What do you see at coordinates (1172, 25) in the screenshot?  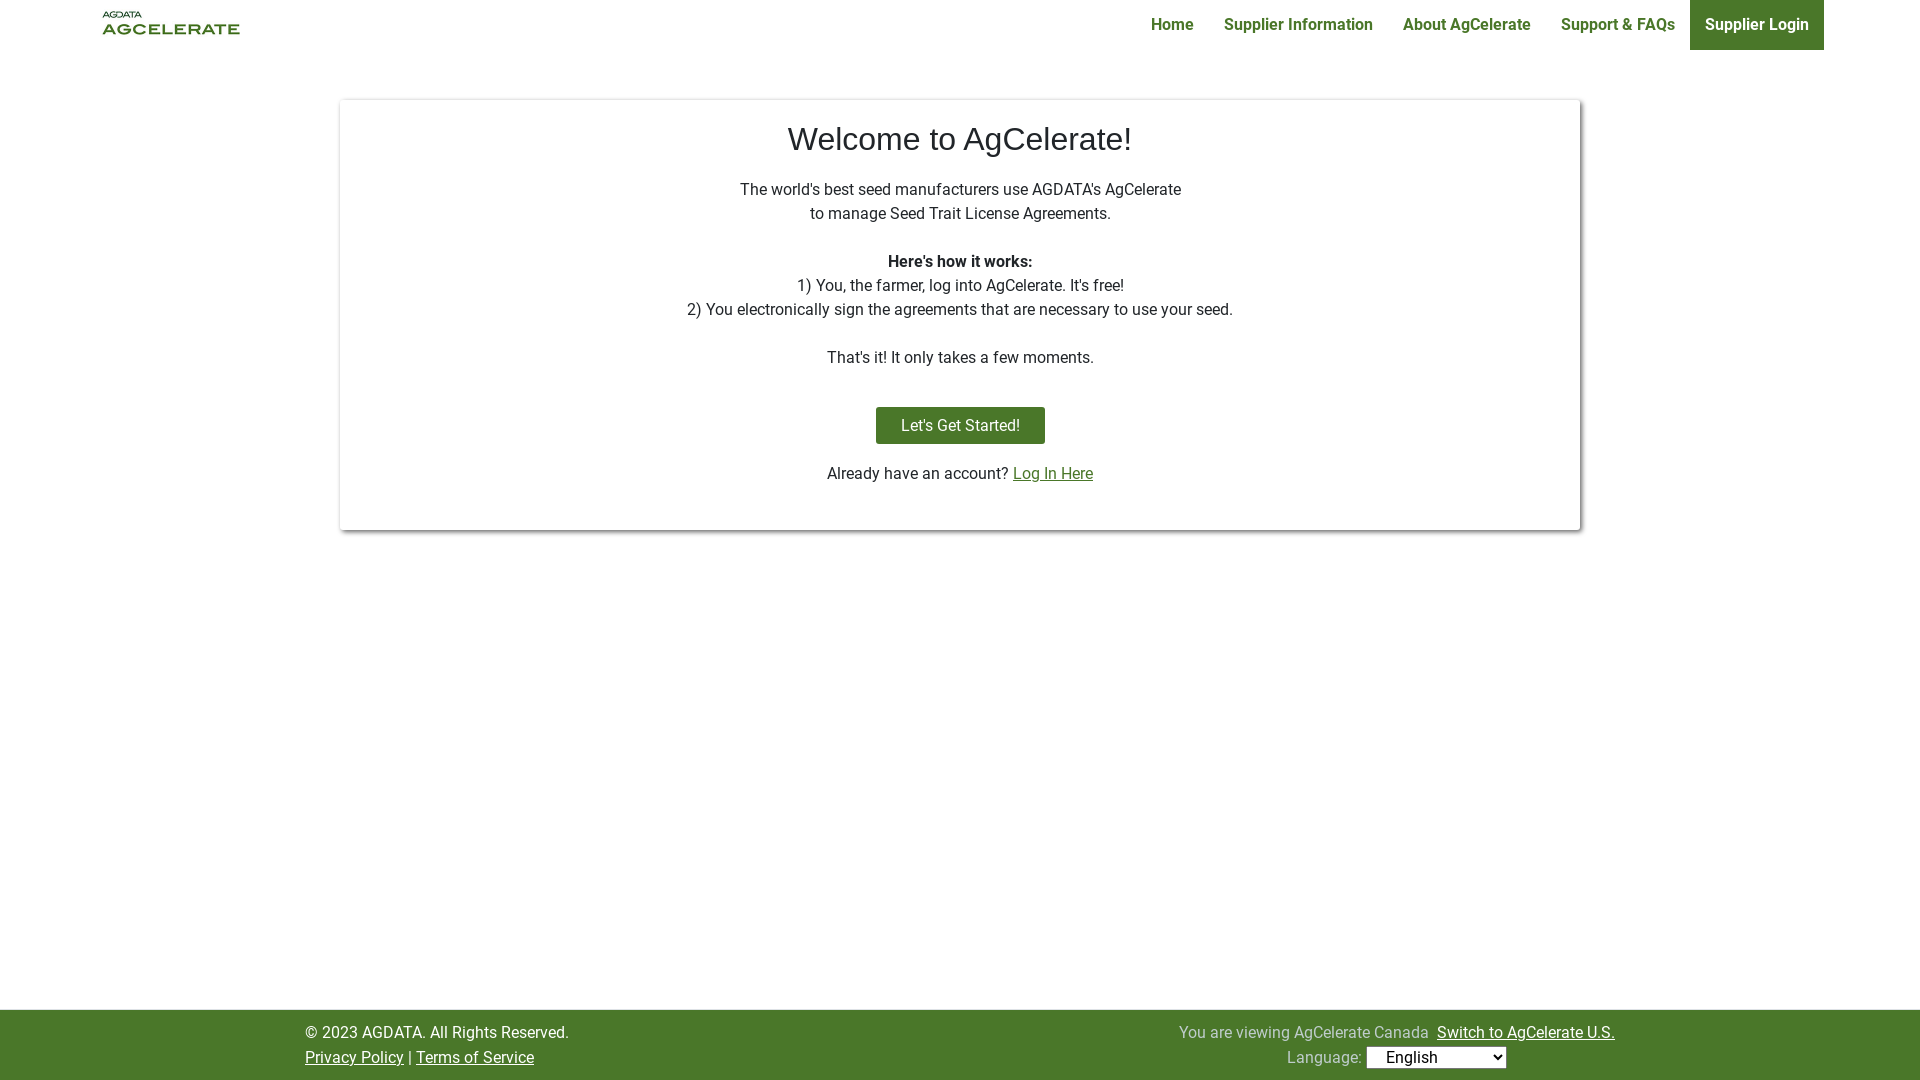 I see `Home` at bounding box center [1172, 25].